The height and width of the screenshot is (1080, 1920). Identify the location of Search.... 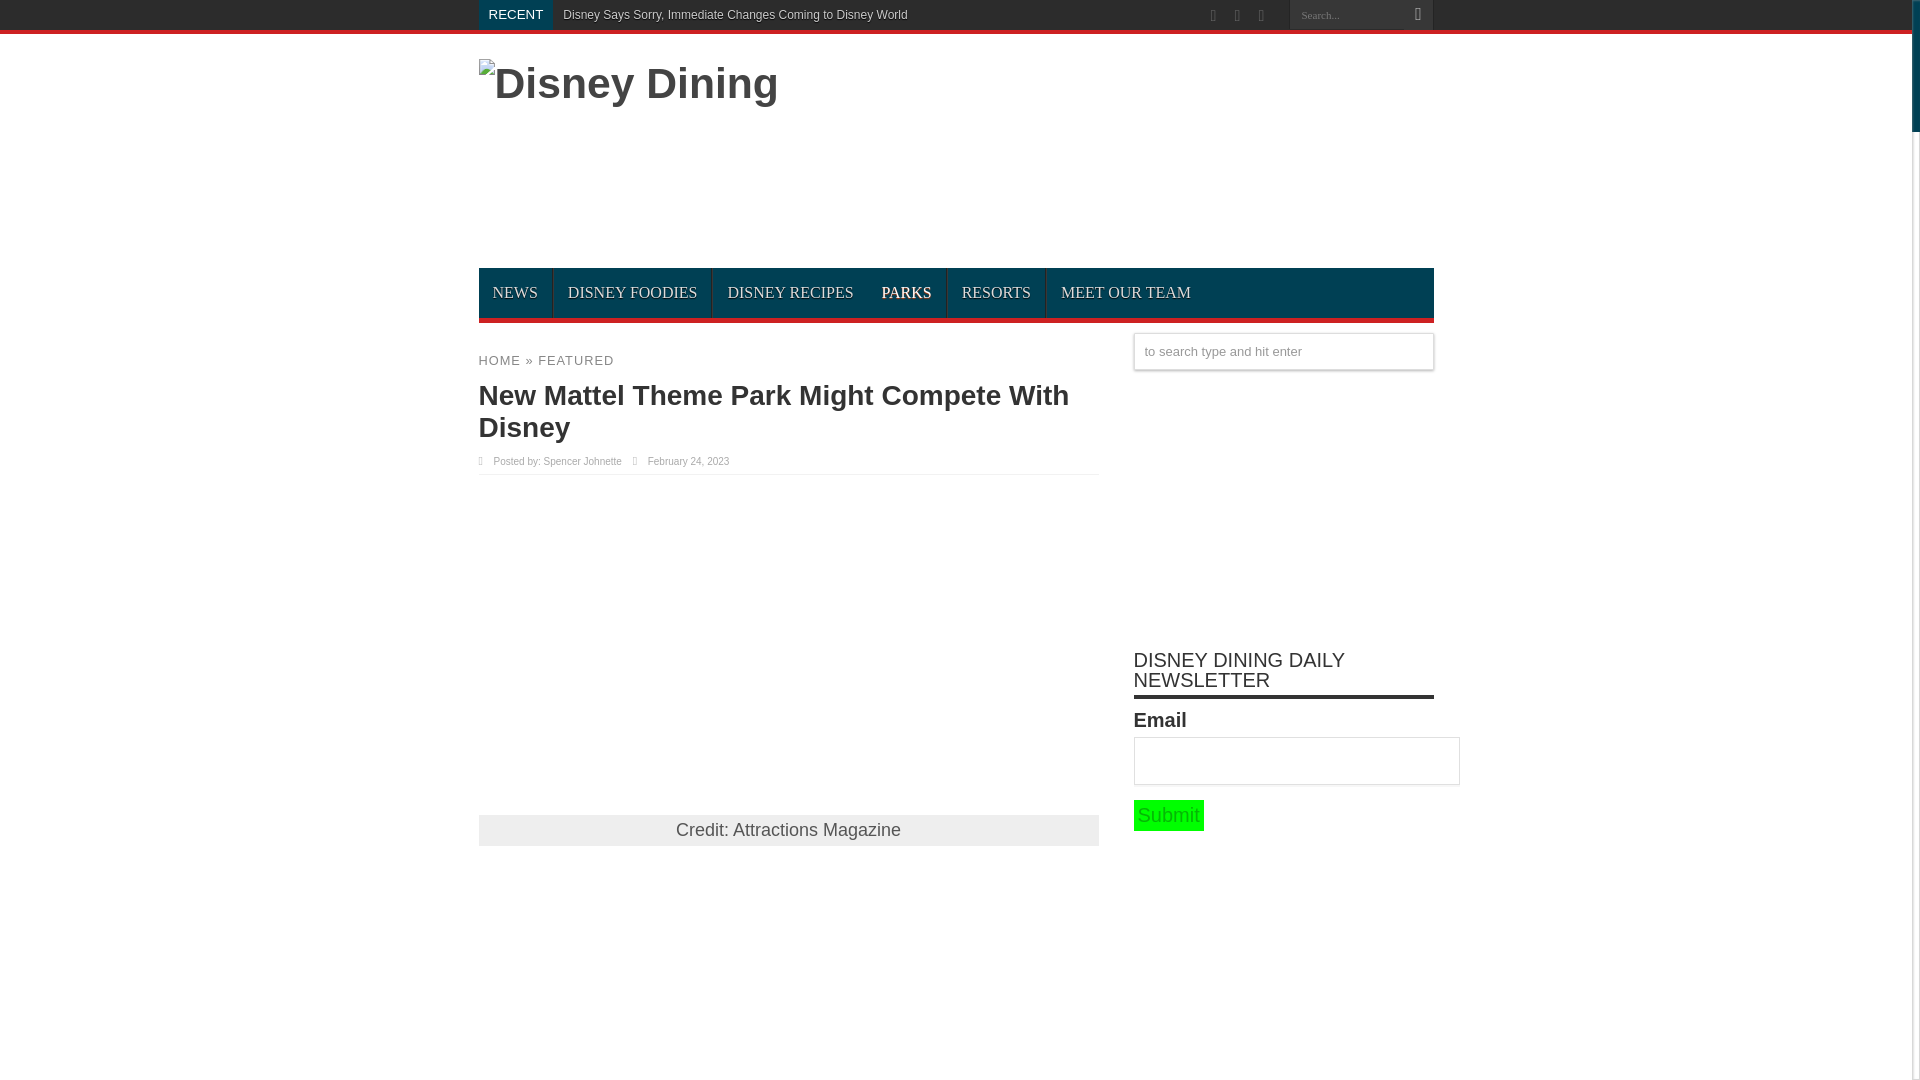
(1346, 14).